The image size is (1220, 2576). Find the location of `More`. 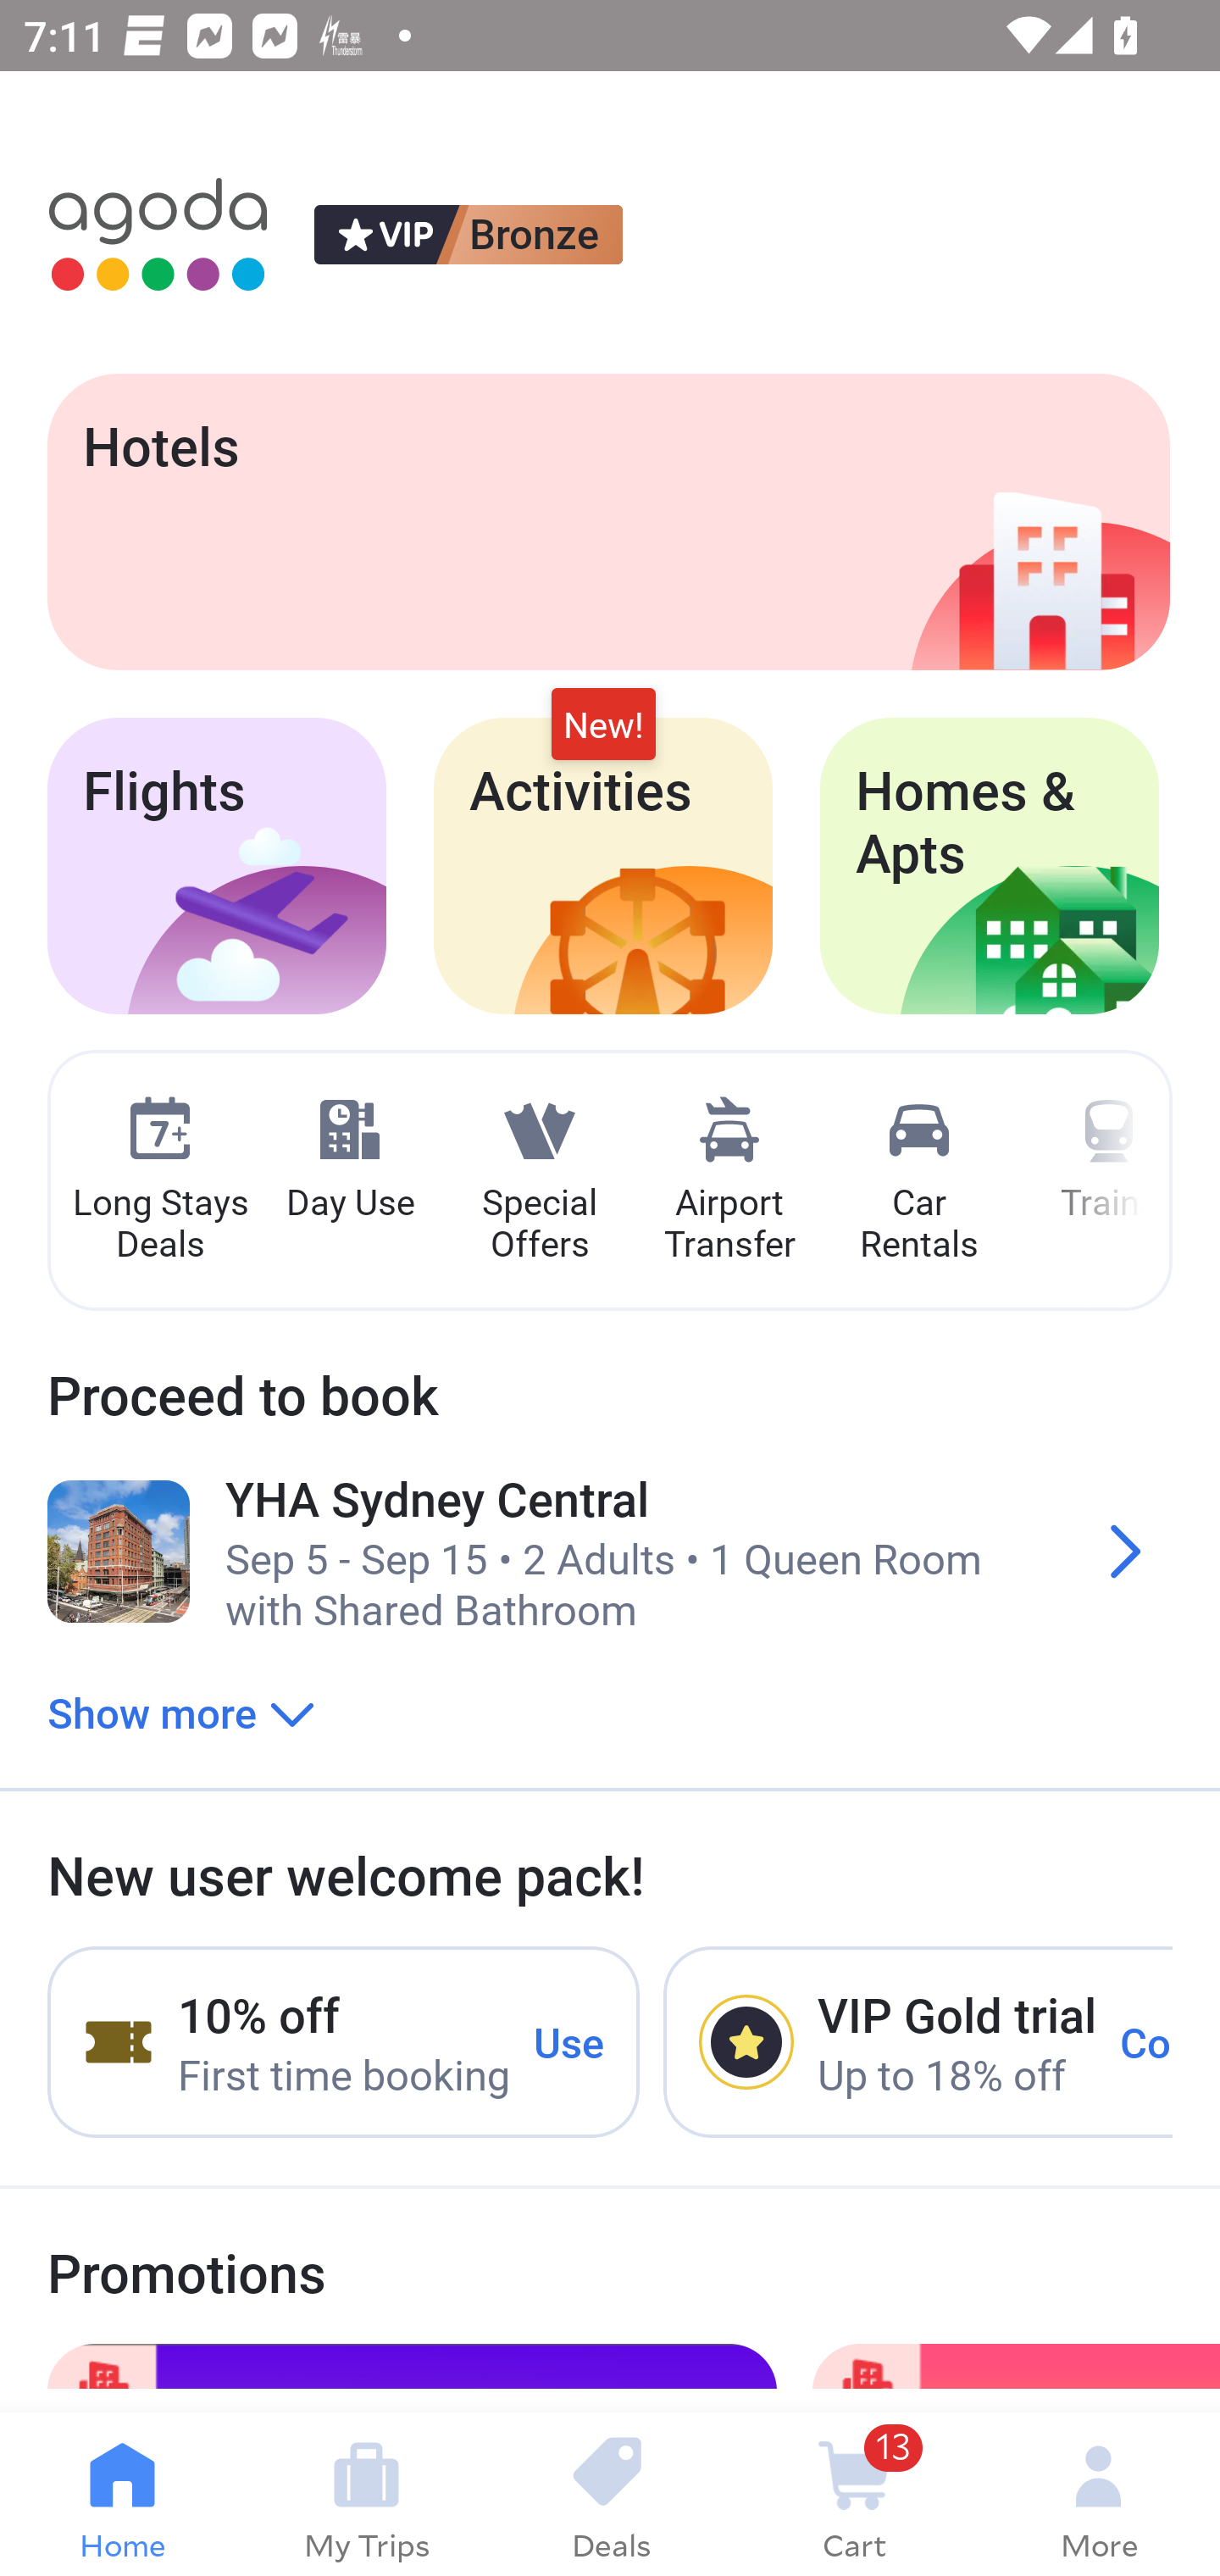

More is located at coordinates (1098, 2495).